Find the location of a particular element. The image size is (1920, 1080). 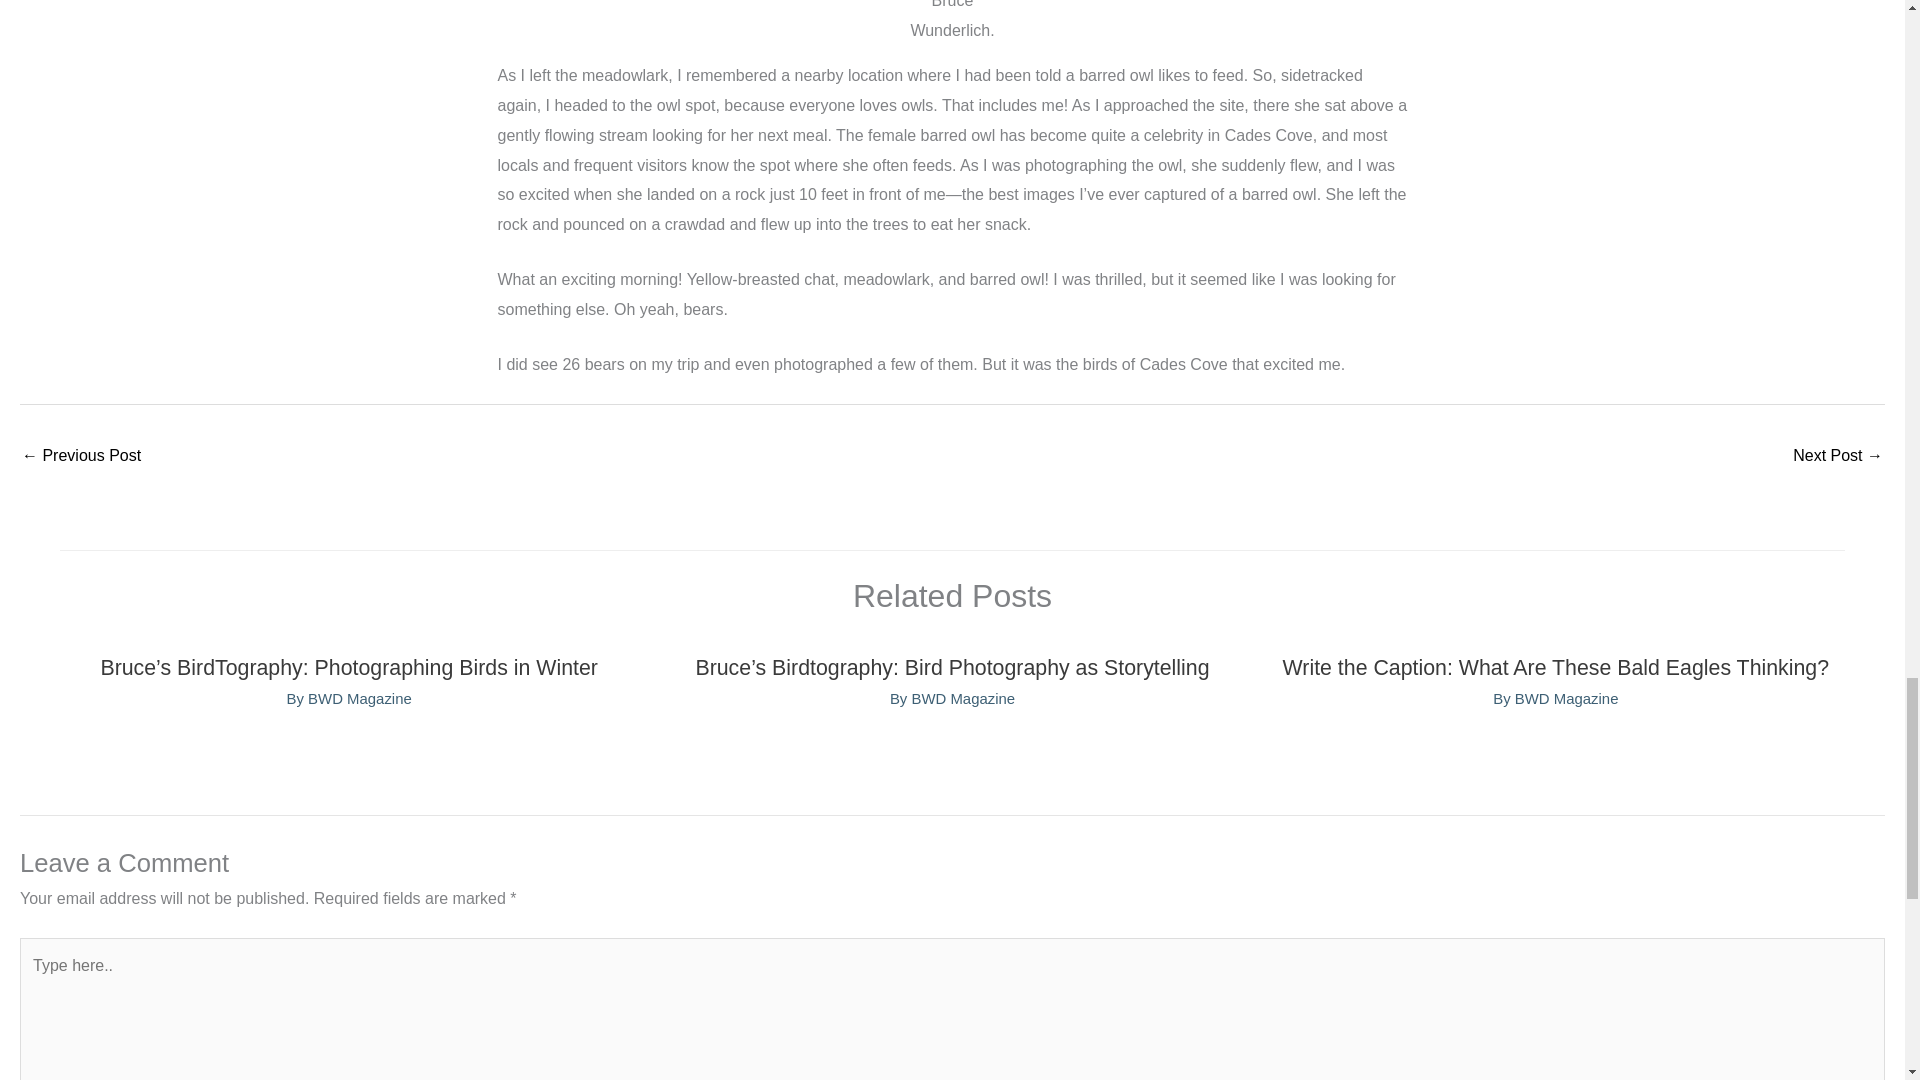

View all posts by BWD Magazine is located at coordinates (1566, 698).